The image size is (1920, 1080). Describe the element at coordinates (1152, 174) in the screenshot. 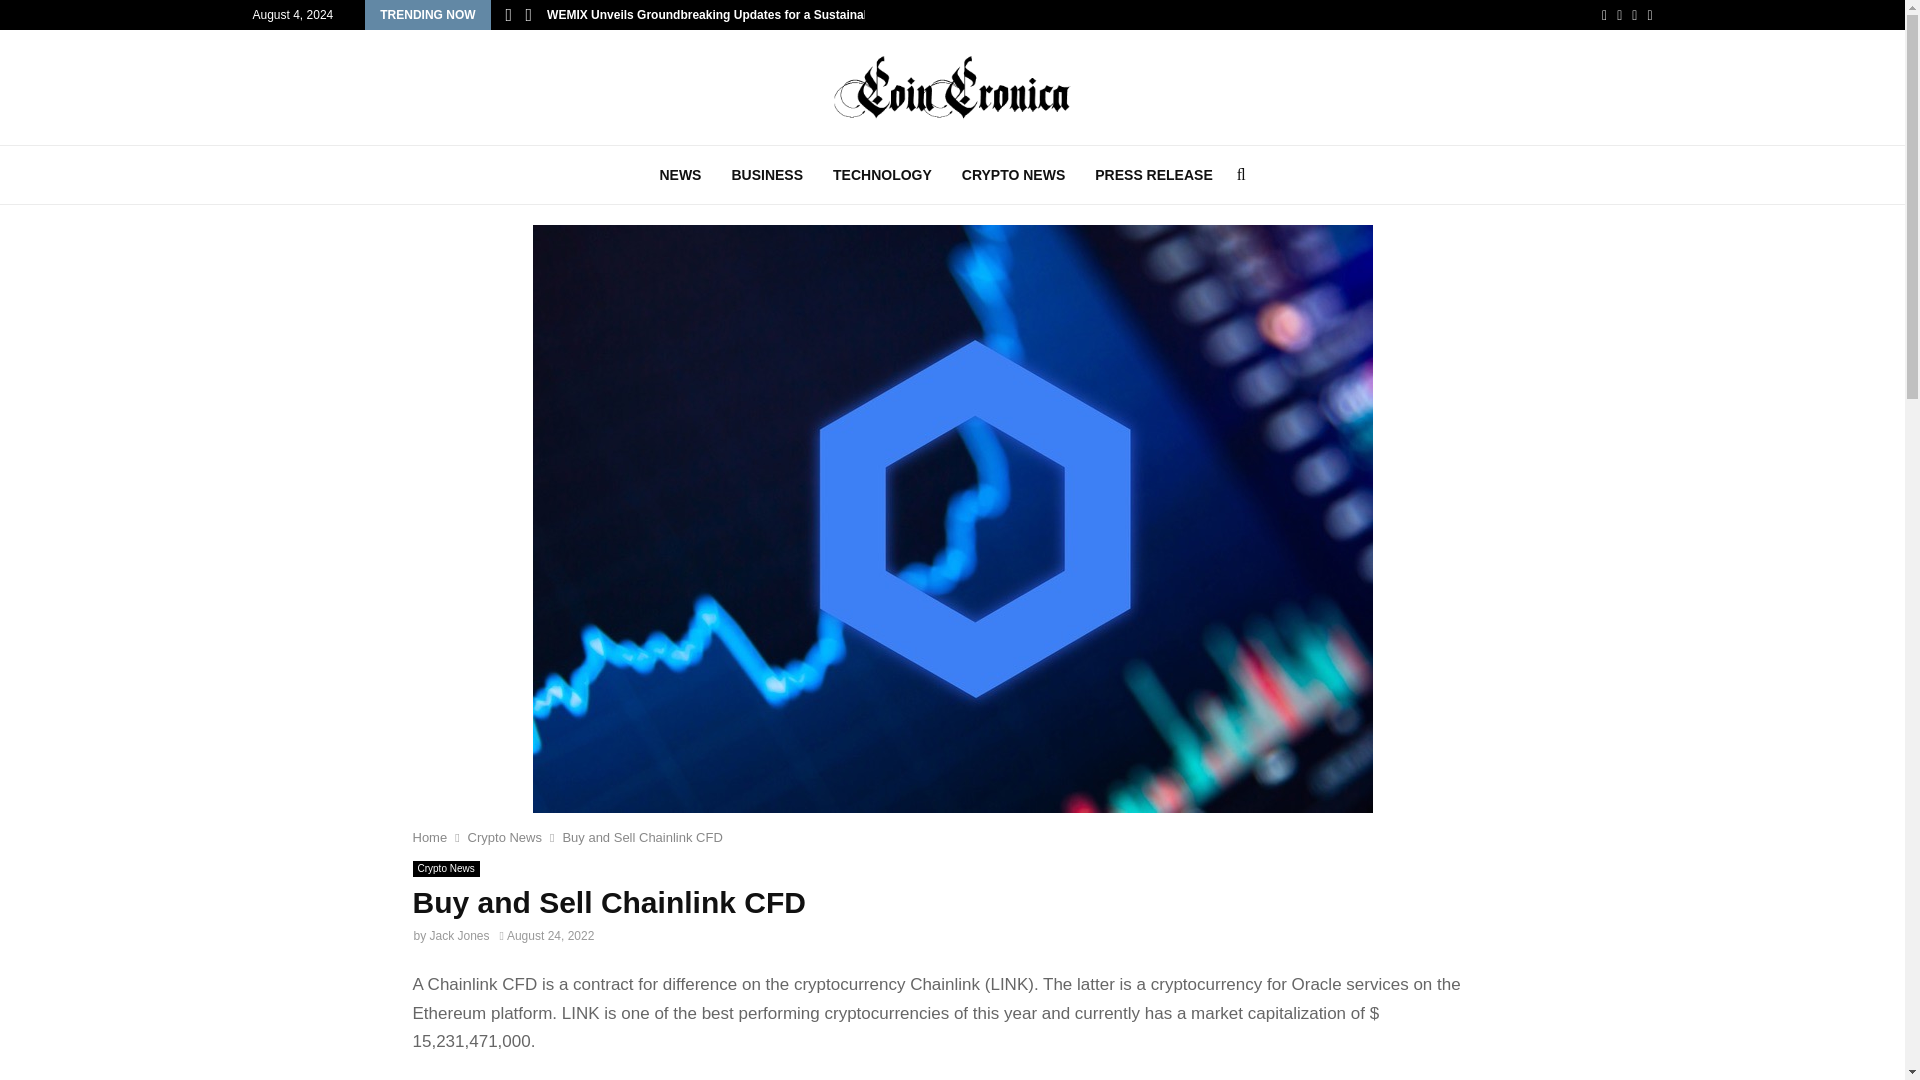

I see `PRESS RELEASE` at that location.